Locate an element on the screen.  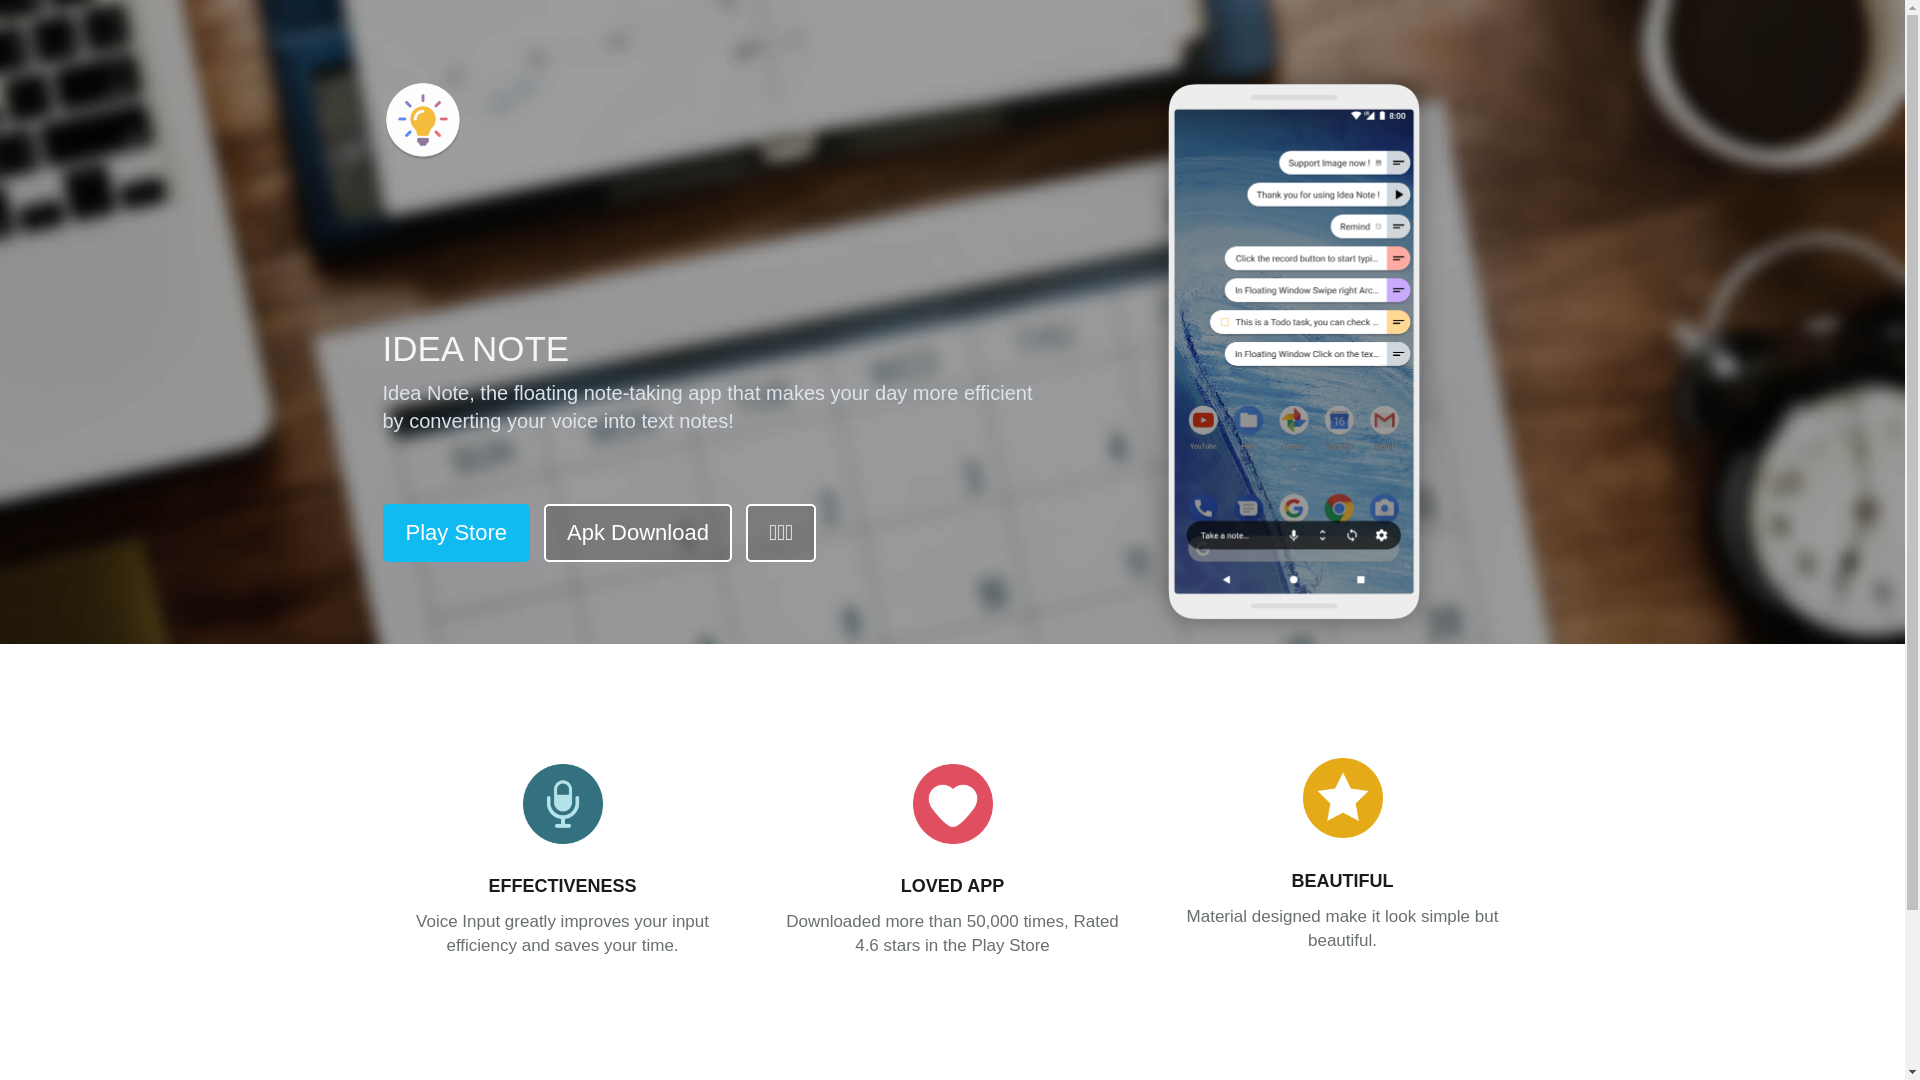
Play Store is located at coordinates (456, 533).